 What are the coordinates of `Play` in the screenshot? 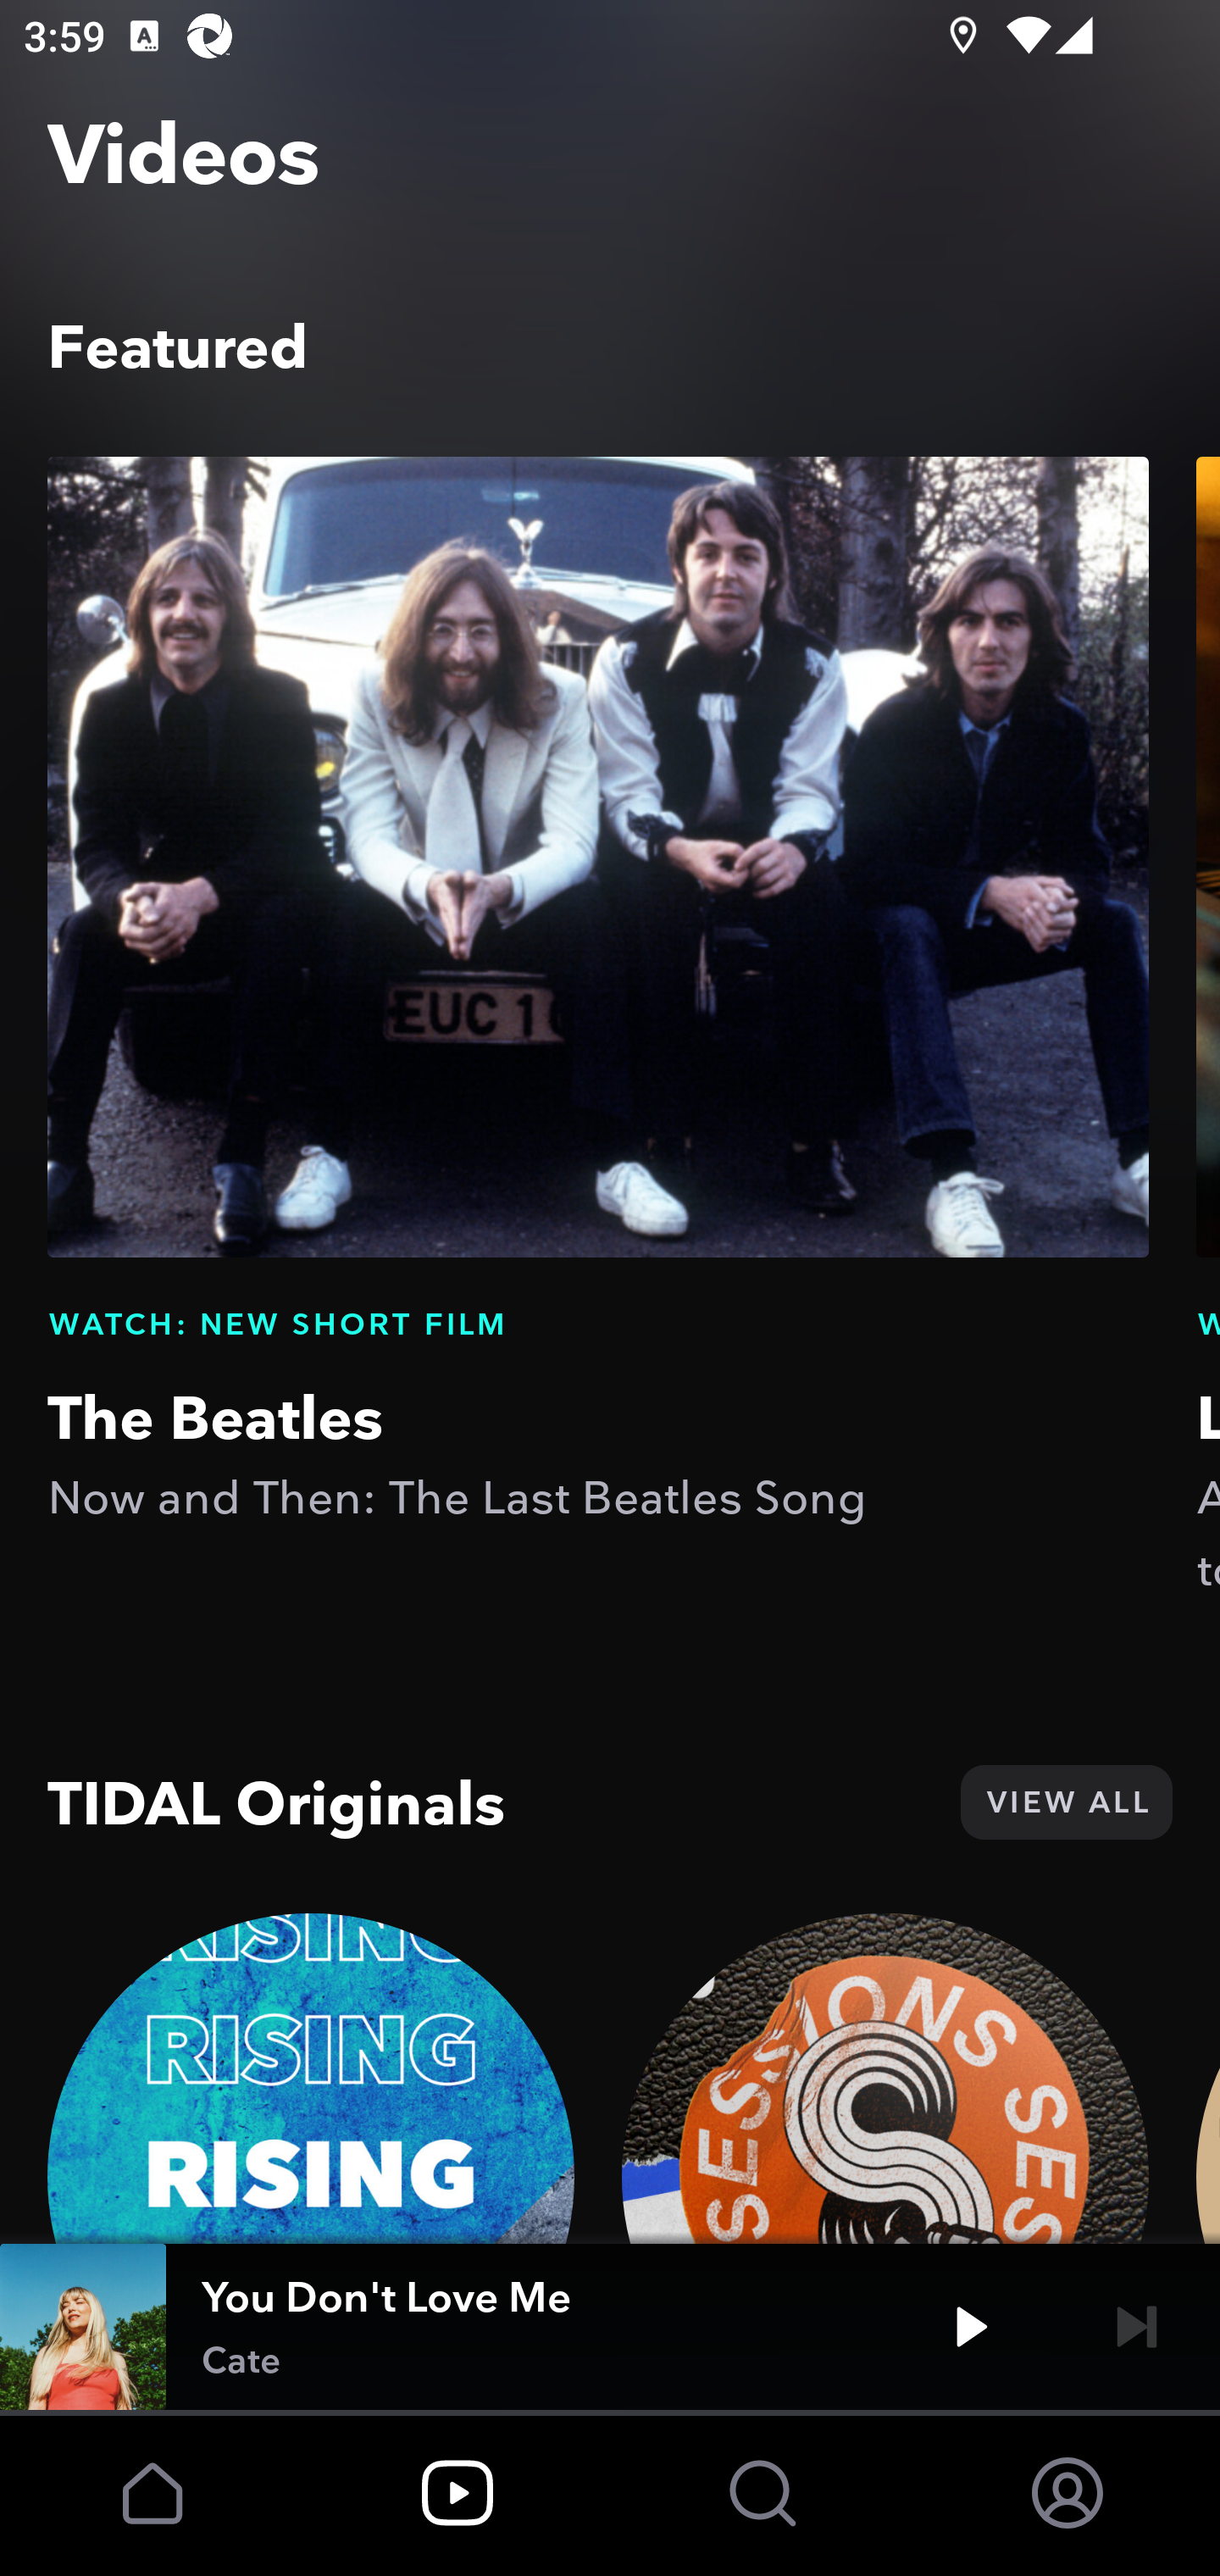 It's located at (971, 2327).